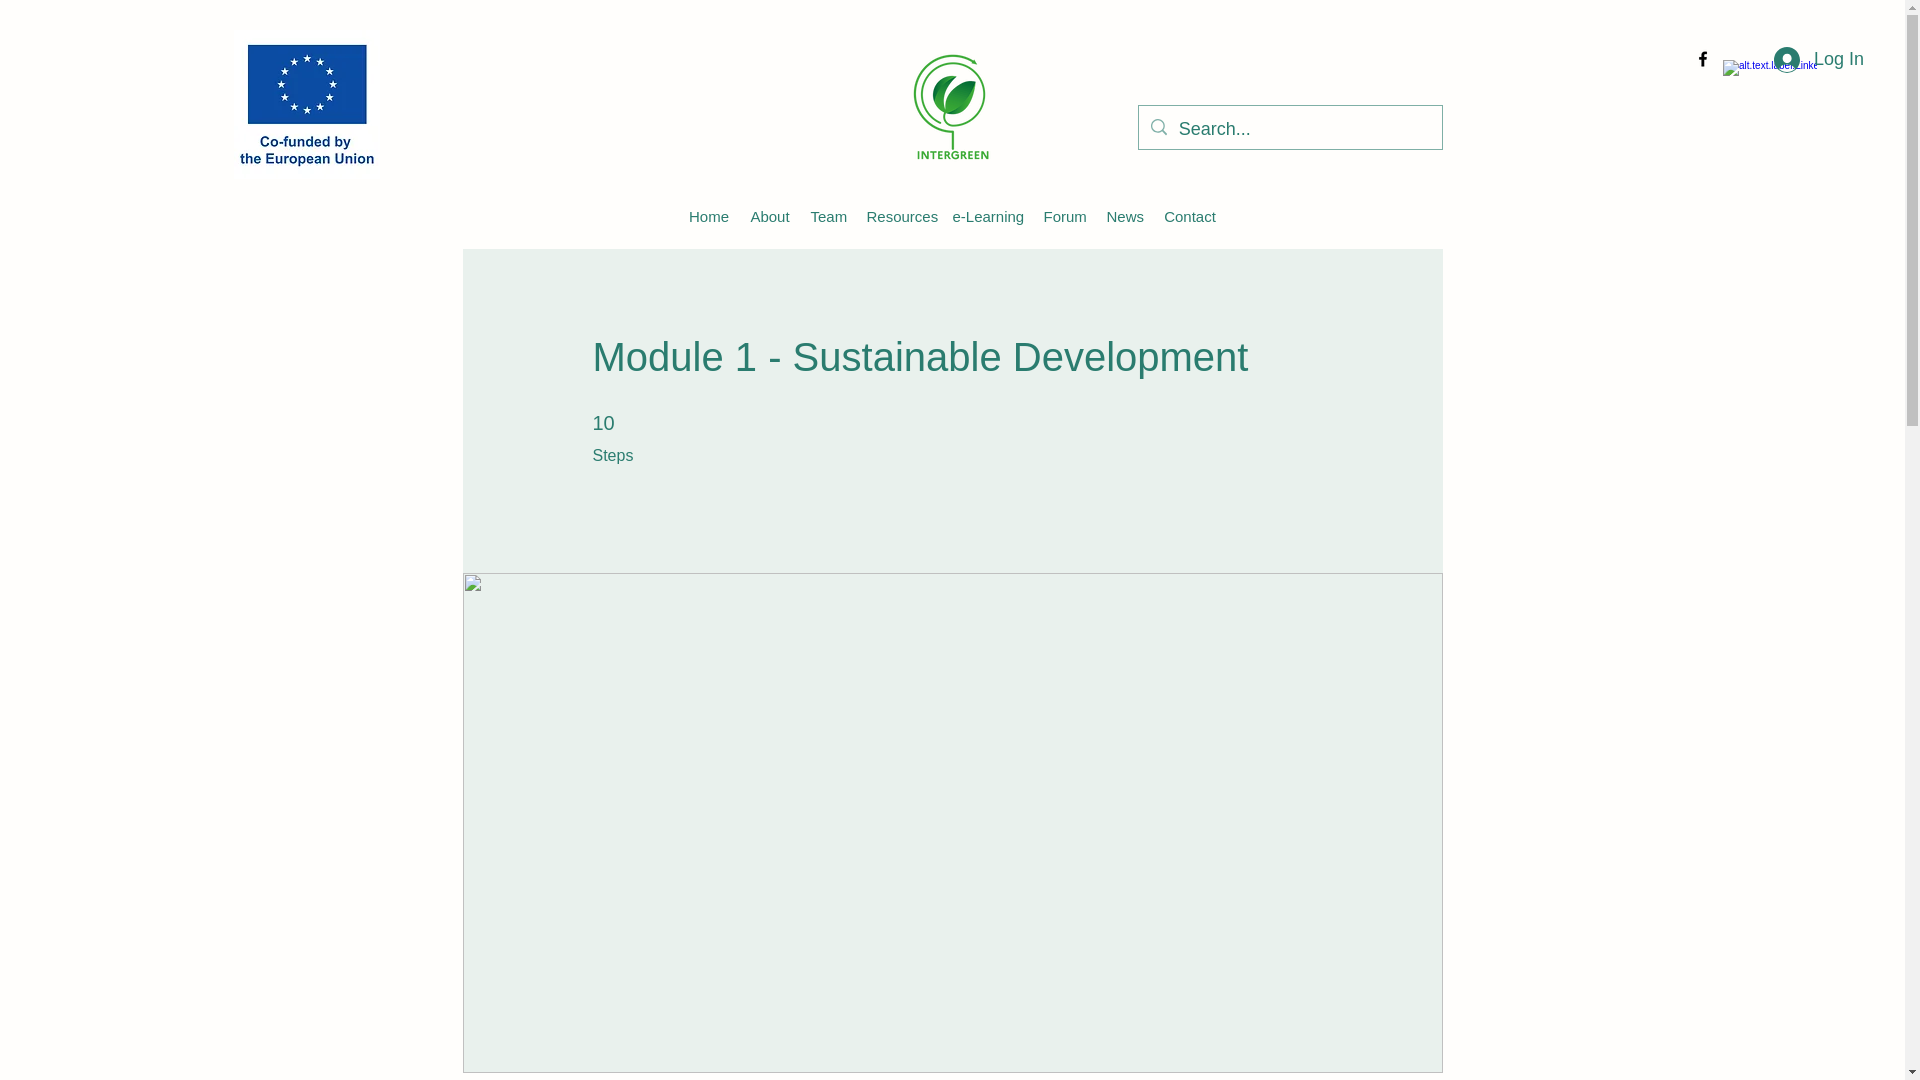  I want to click on Log In, so click(1802, 60).